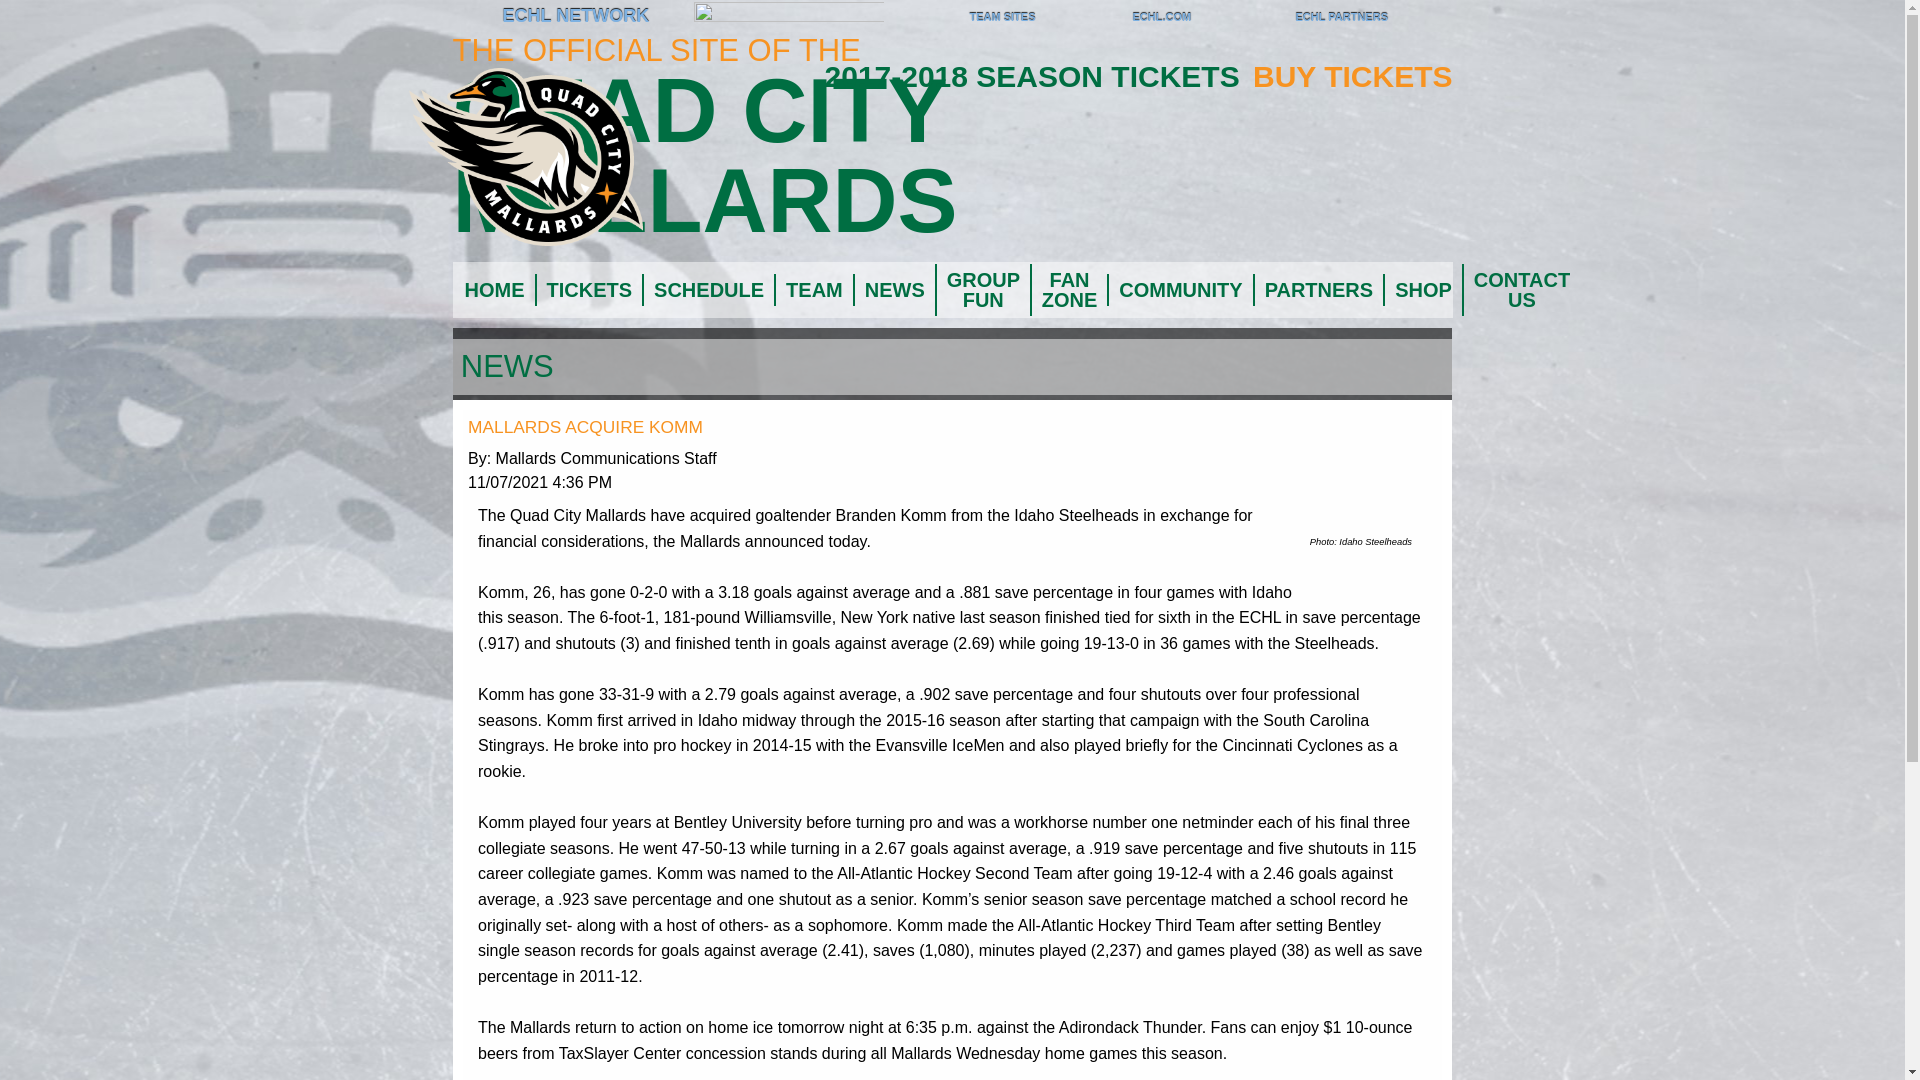 This screenshot has height=1080, width=1920. What do you see at coordinates (478, 19) in the screenshot?
I see `Visit the Official ECHL website` at bounding box center [478, 19].